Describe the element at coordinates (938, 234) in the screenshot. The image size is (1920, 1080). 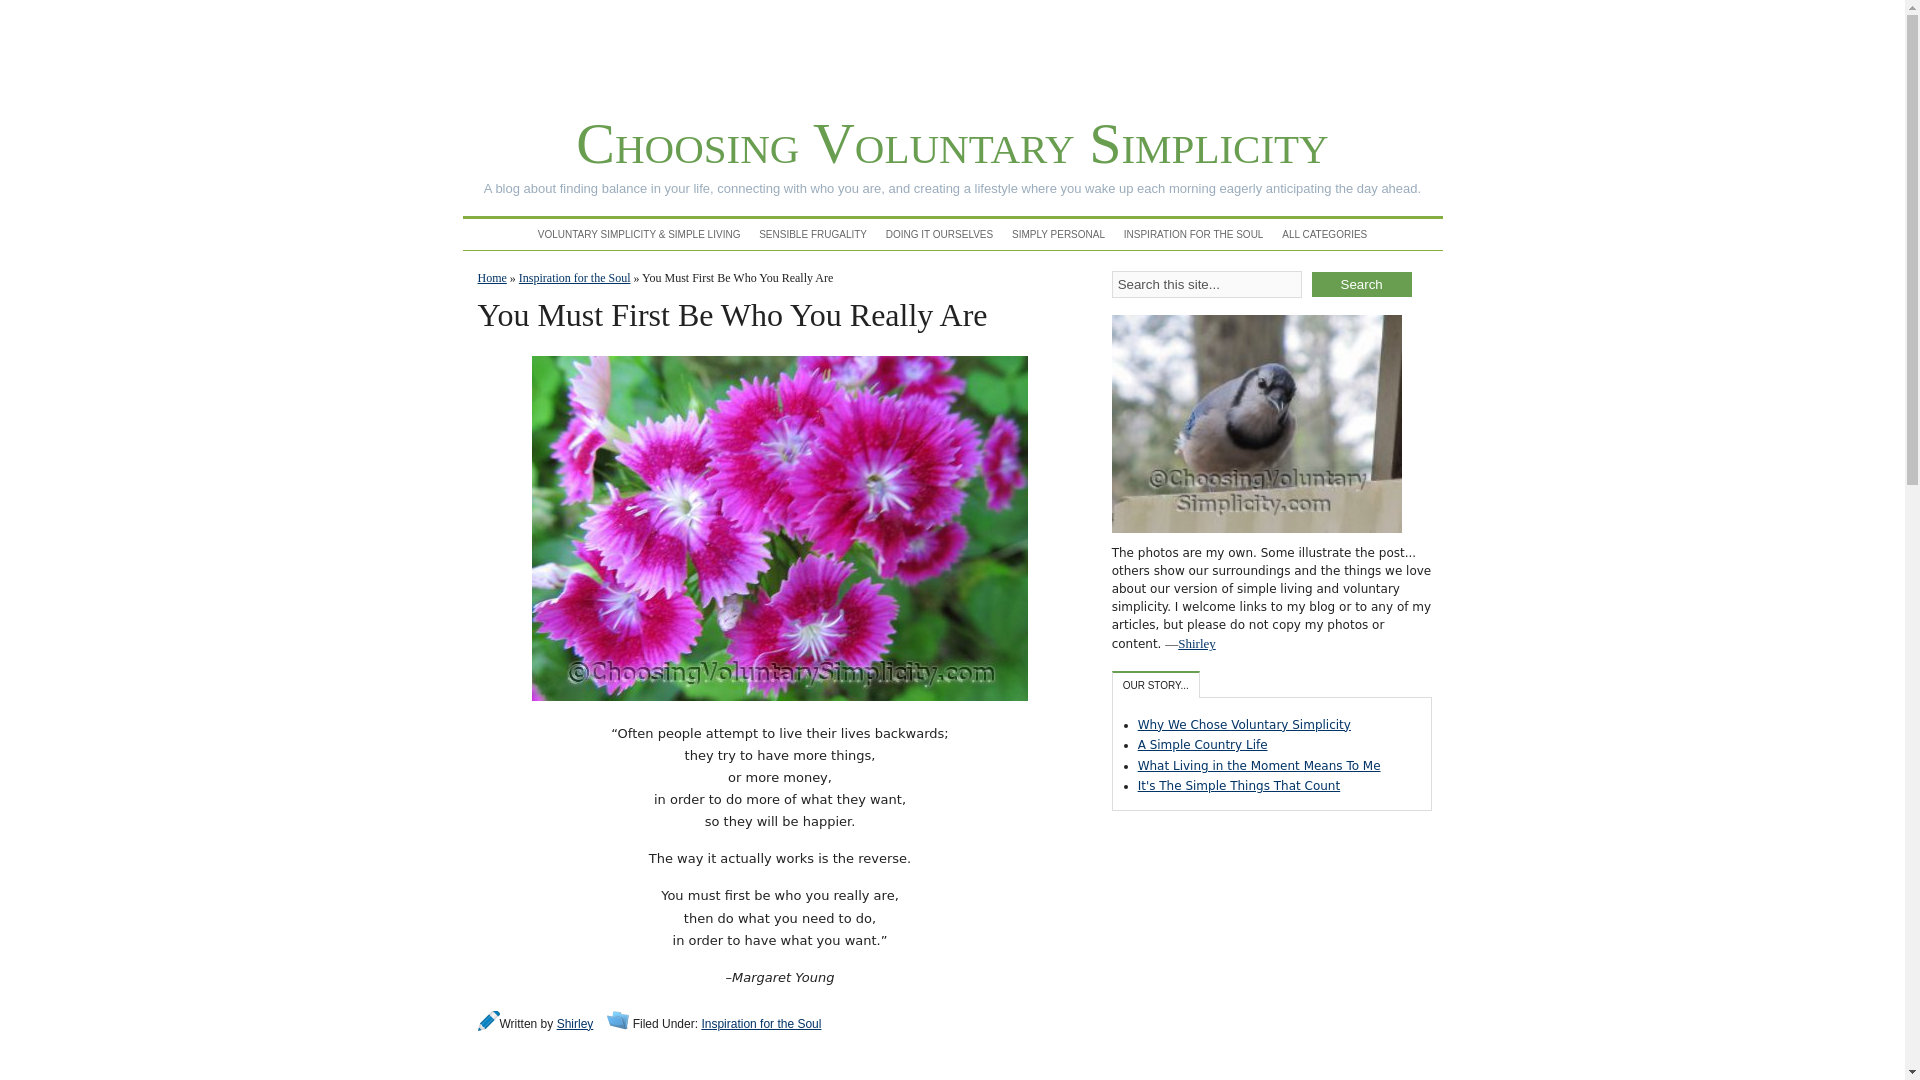
I see `DOING IT OURSELVES` at that location.